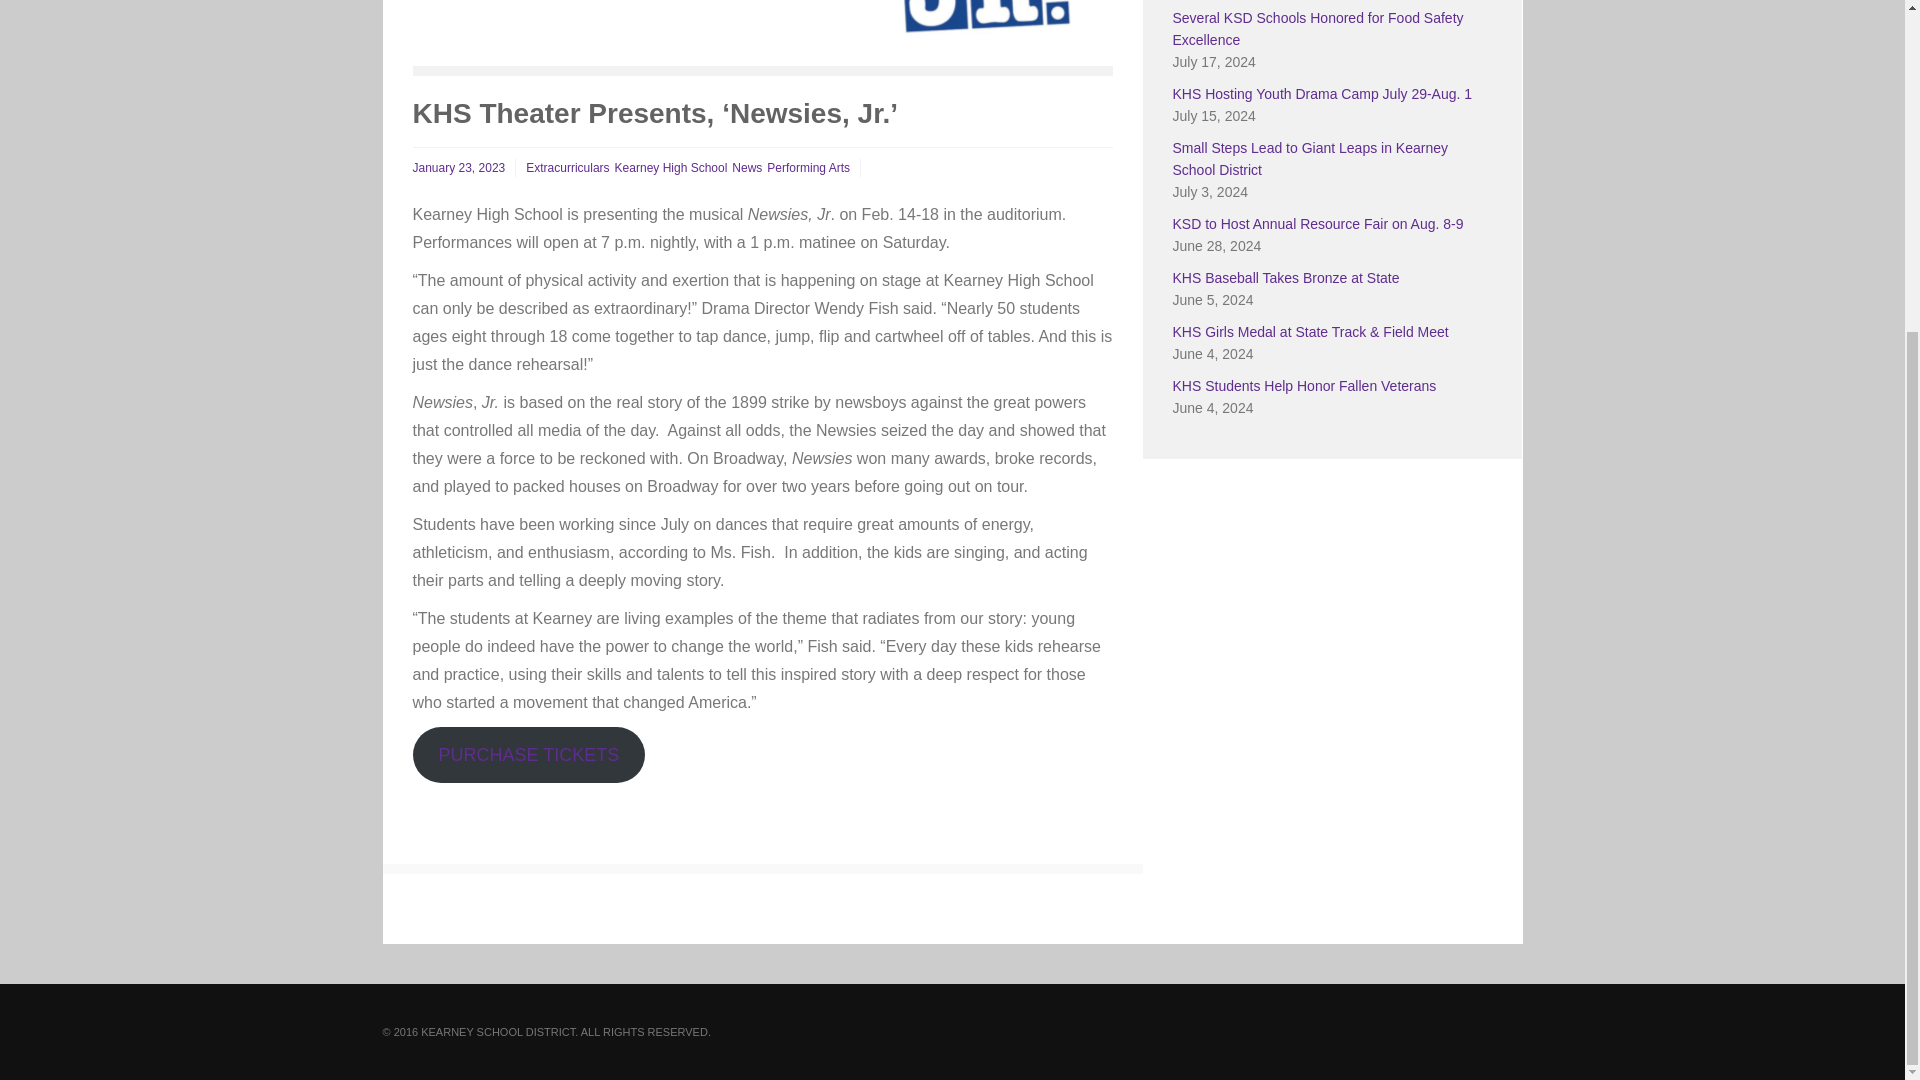 The width and height of the screenshot is (1920, 1080). Describe the element at coordinates (1285, 278) in the screenshot. I see `KHS Baseball Takes Bronze at State` at that location.